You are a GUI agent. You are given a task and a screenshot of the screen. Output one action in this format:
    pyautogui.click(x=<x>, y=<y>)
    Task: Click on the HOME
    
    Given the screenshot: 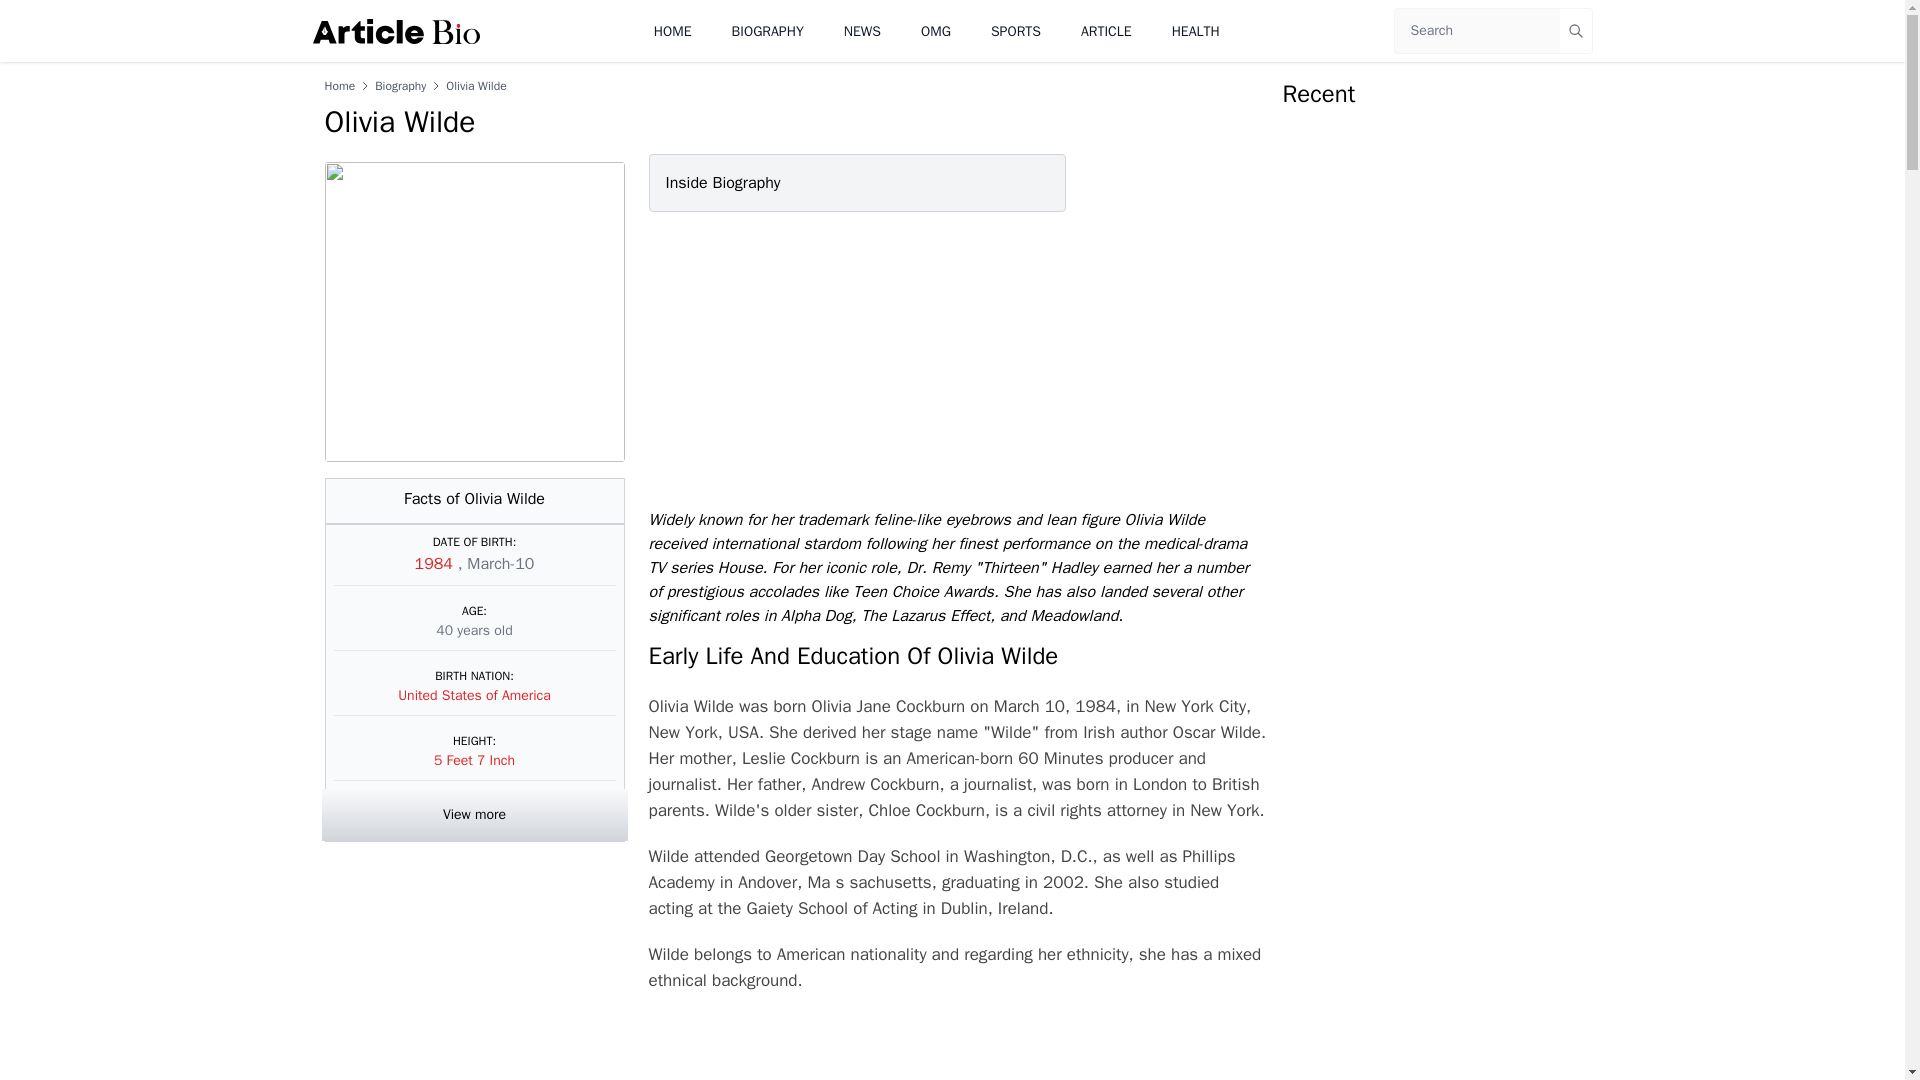 What is the action you would take?
    pyautogui.click(x=672, y=30)
    